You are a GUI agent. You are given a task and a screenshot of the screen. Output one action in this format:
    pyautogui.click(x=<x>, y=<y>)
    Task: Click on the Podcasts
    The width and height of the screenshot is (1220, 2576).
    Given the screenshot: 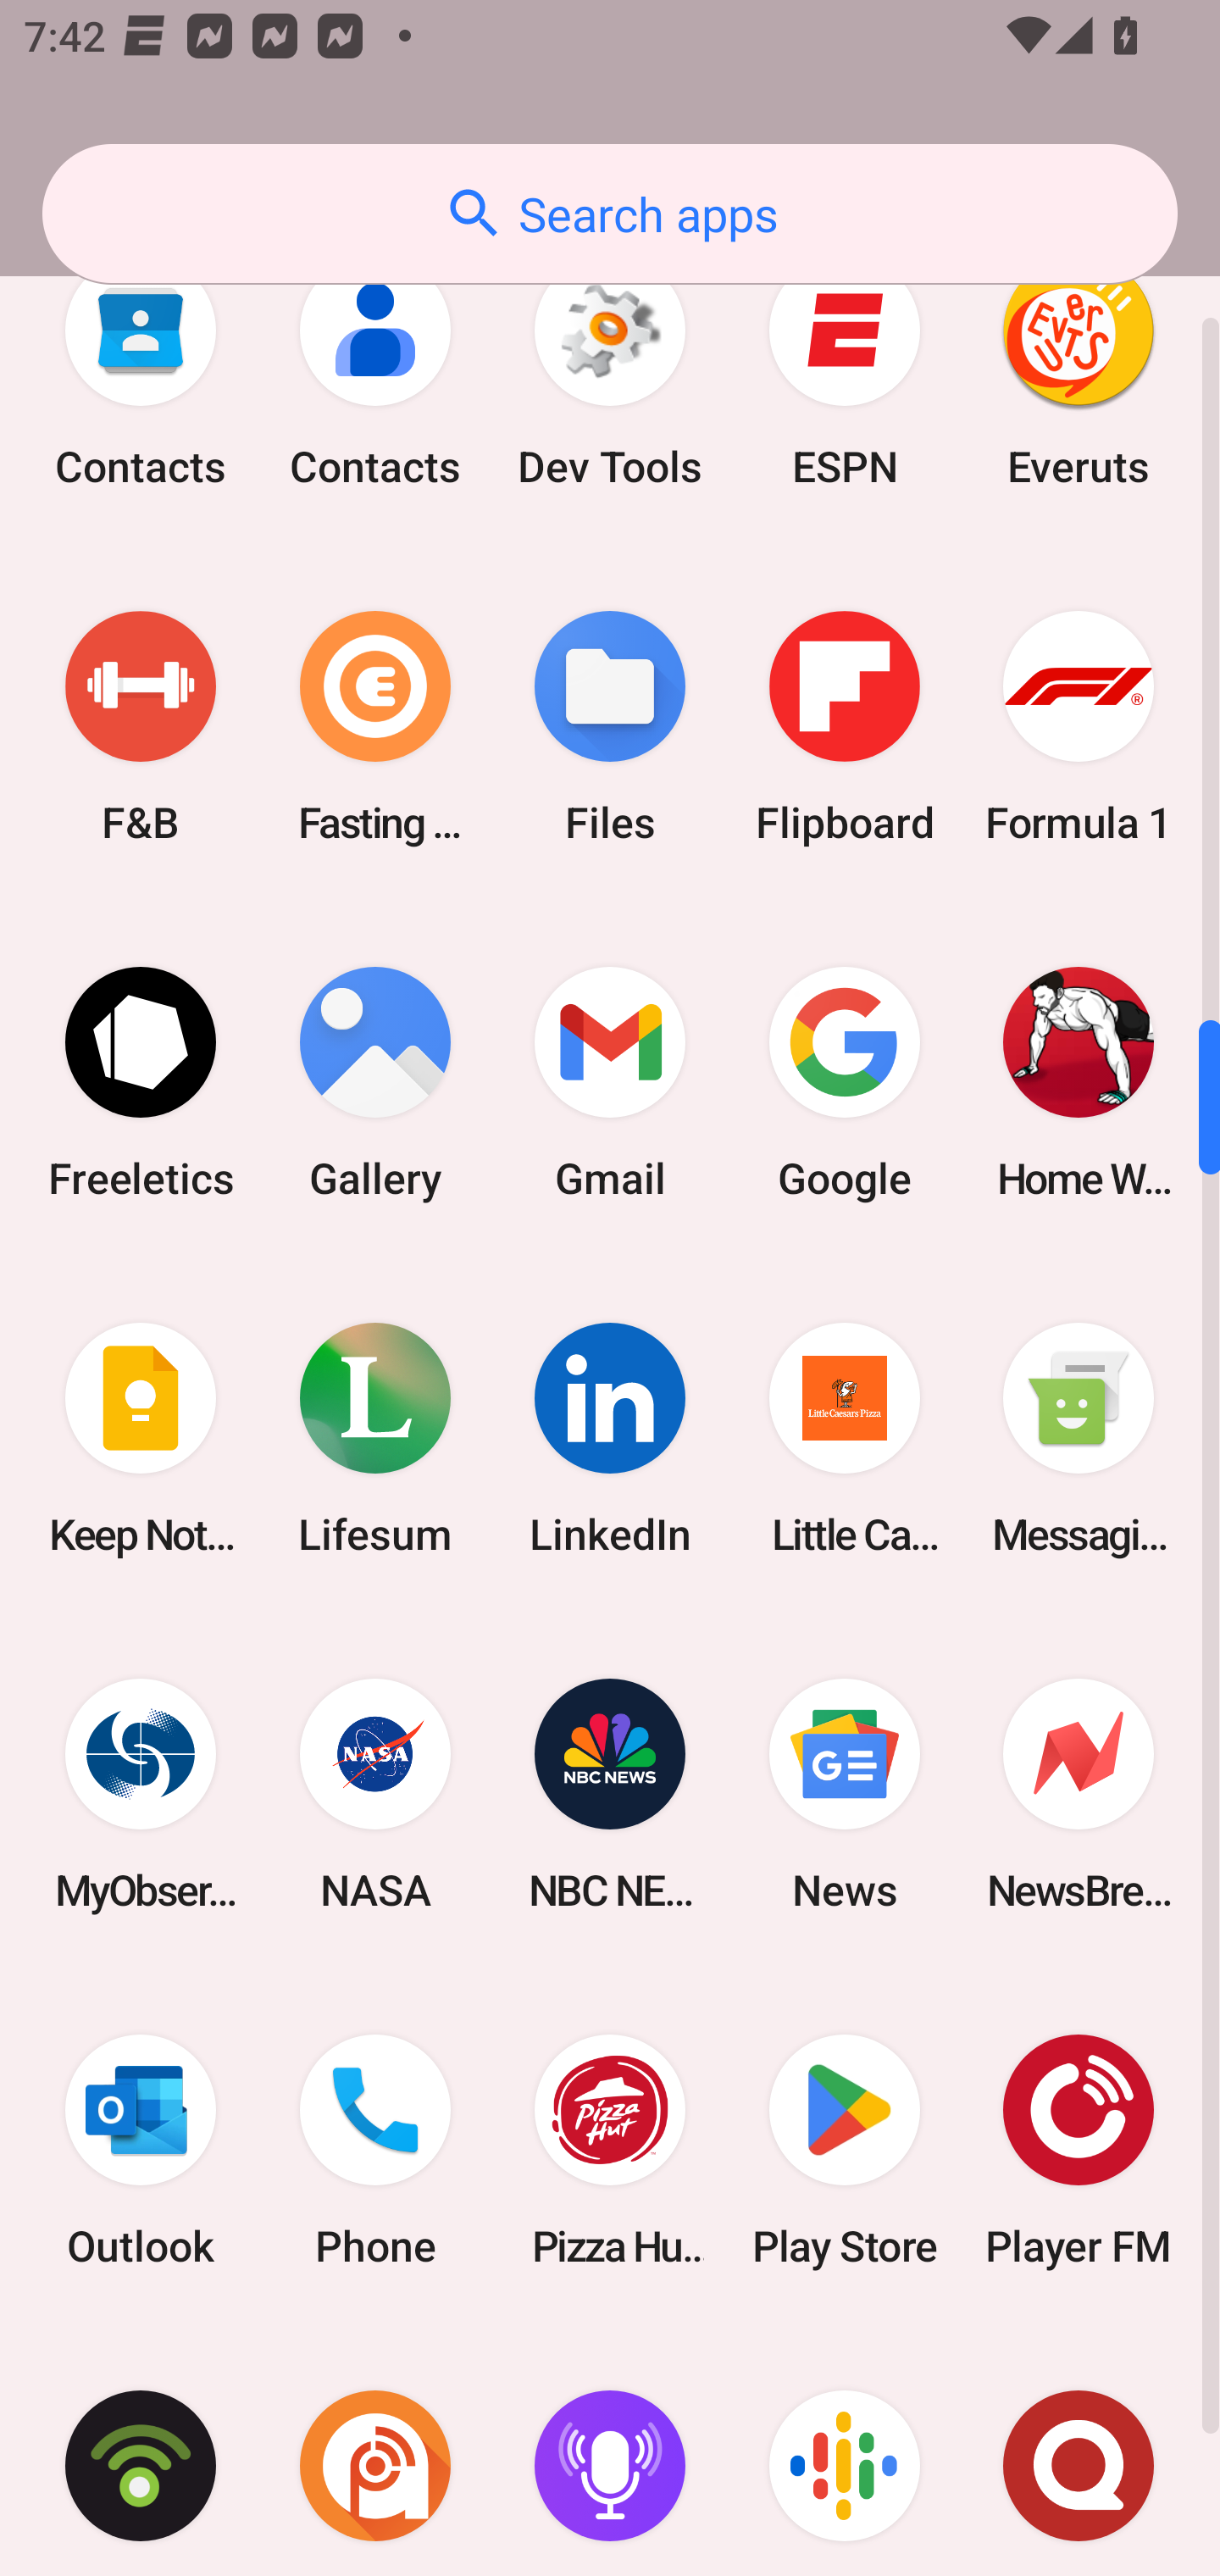 What is the action you would take?
    pyautogui.click(x=844, y=2452)
    